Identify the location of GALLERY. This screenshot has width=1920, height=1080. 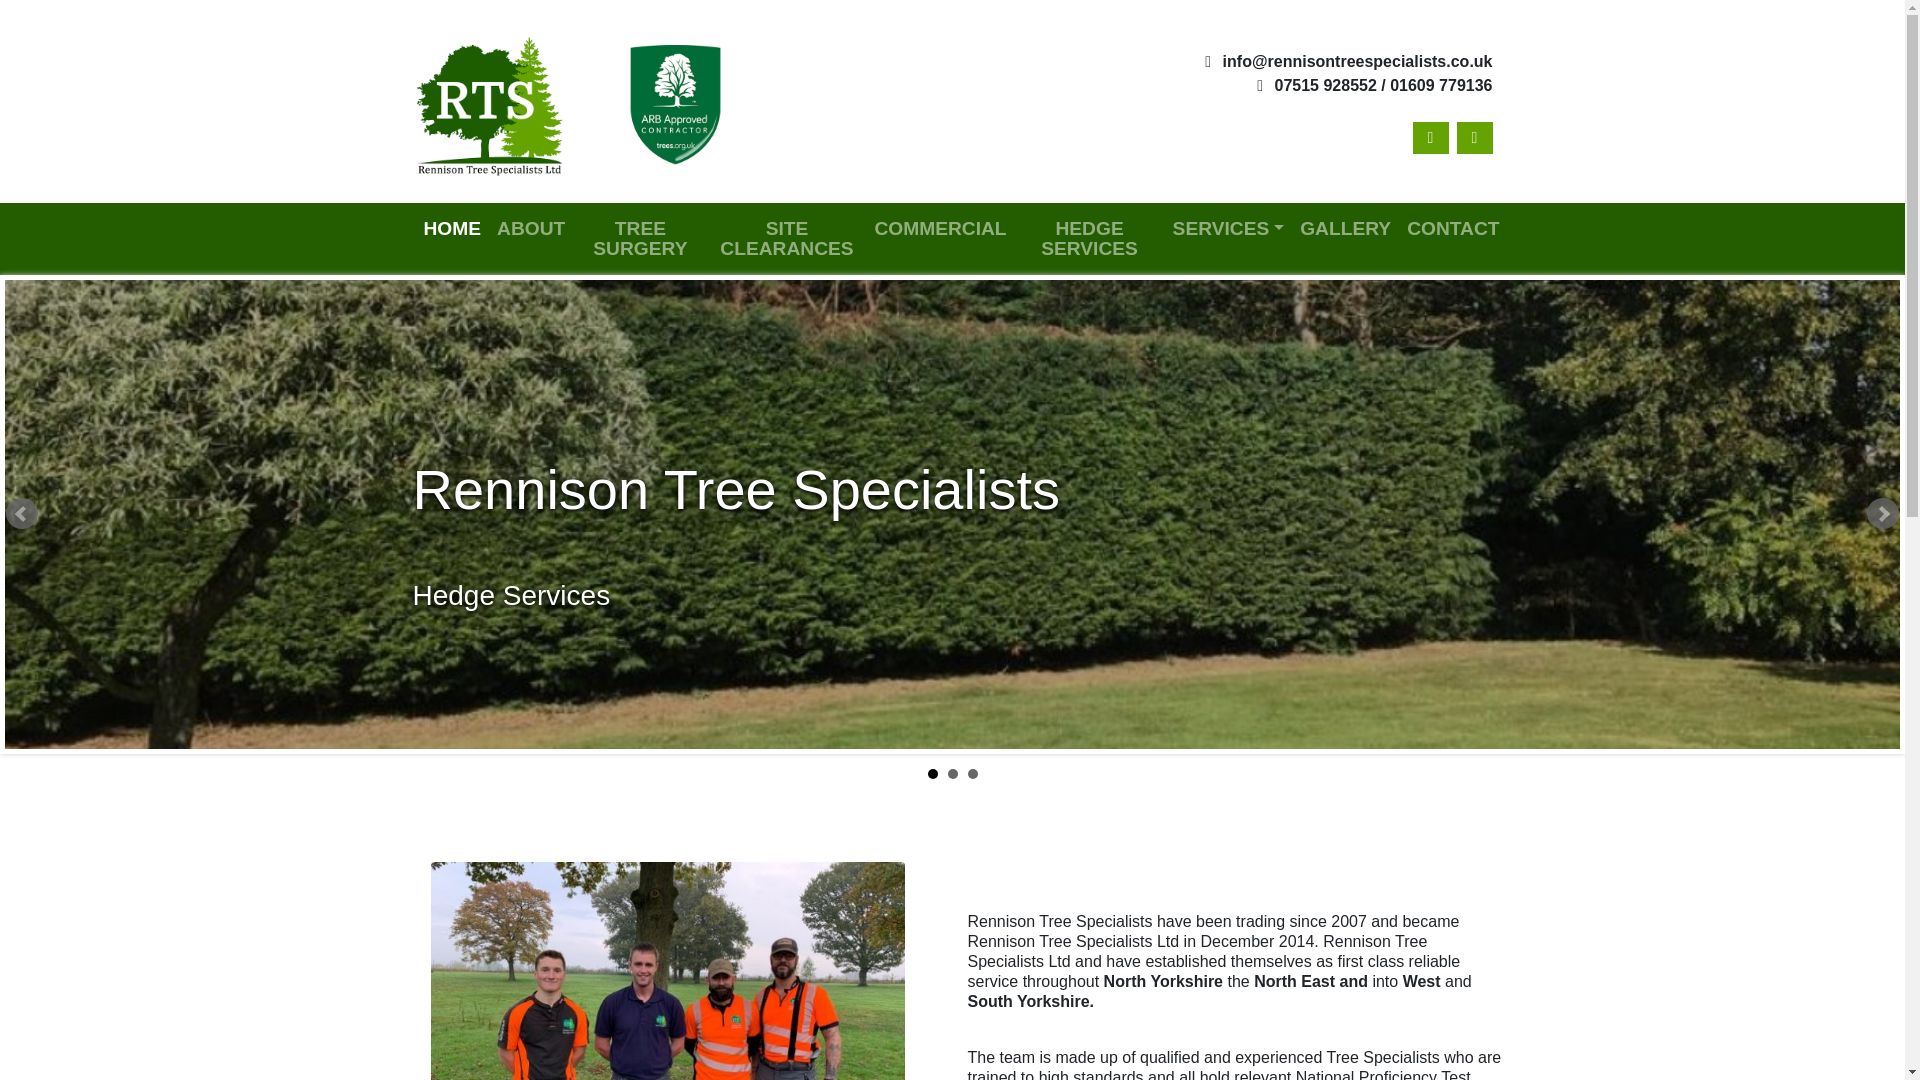
(1346, 228).